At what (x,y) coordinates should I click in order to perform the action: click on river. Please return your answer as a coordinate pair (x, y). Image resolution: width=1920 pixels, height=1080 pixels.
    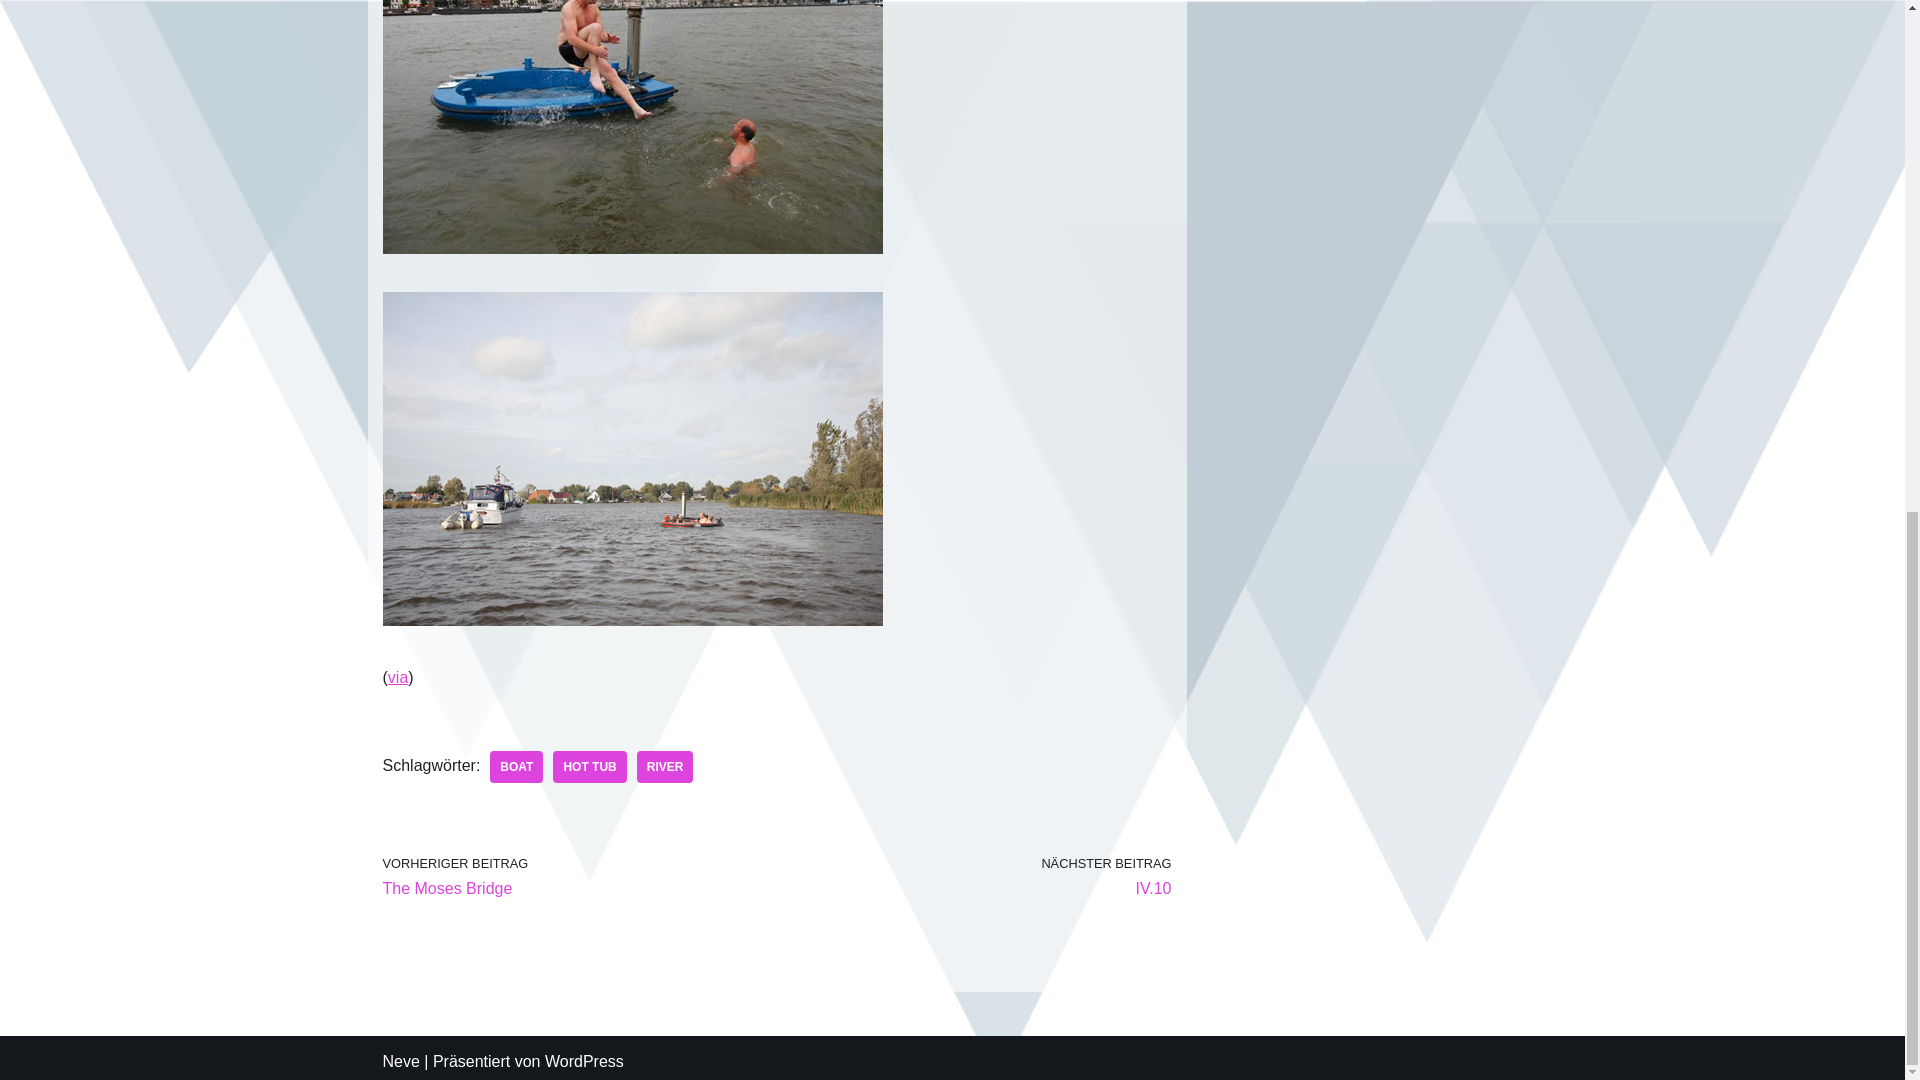
    Looking at the image, I should click on (665, 766).